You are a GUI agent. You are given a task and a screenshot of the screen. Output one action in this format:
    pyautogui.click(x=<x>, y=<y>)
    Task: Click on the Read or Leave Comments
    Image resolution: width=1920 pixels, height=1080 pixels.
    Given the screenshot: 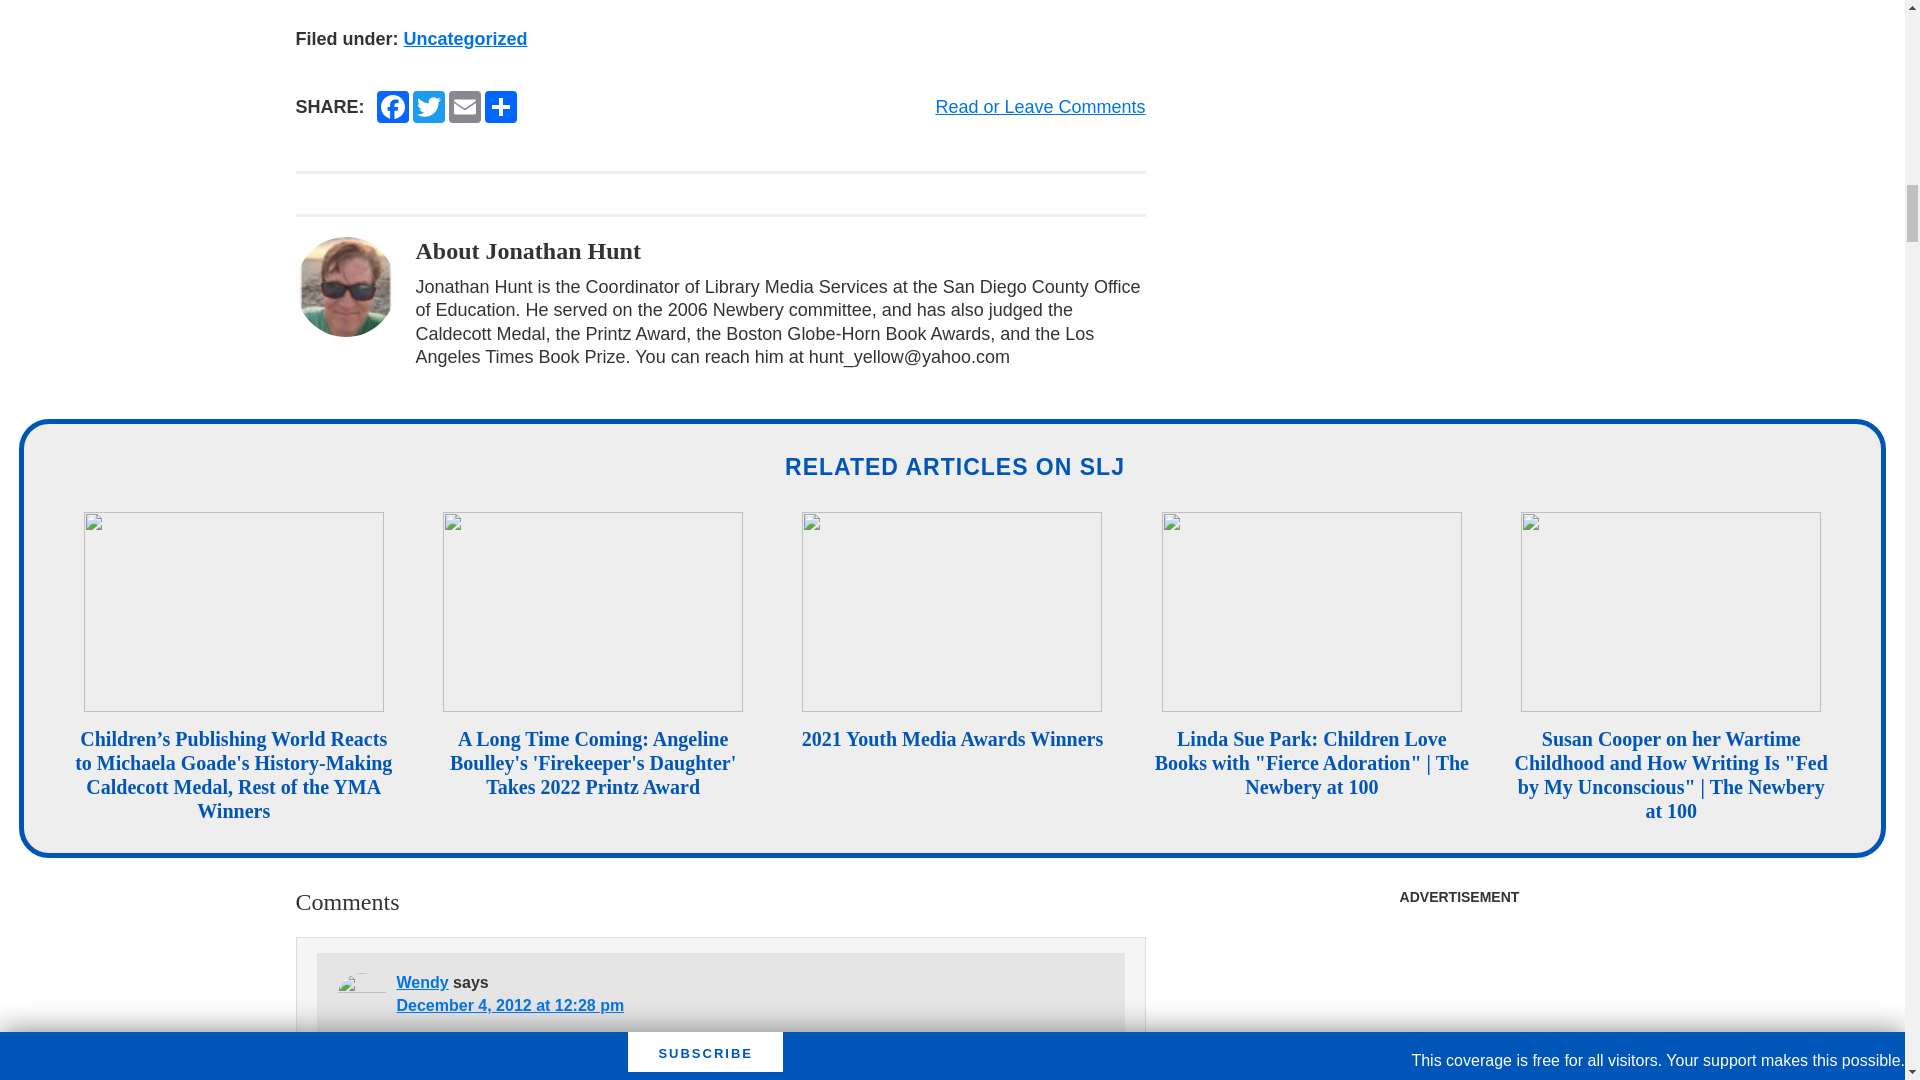 What is the action you would take?
    pyautogui.click(x=1040, y=106)
    